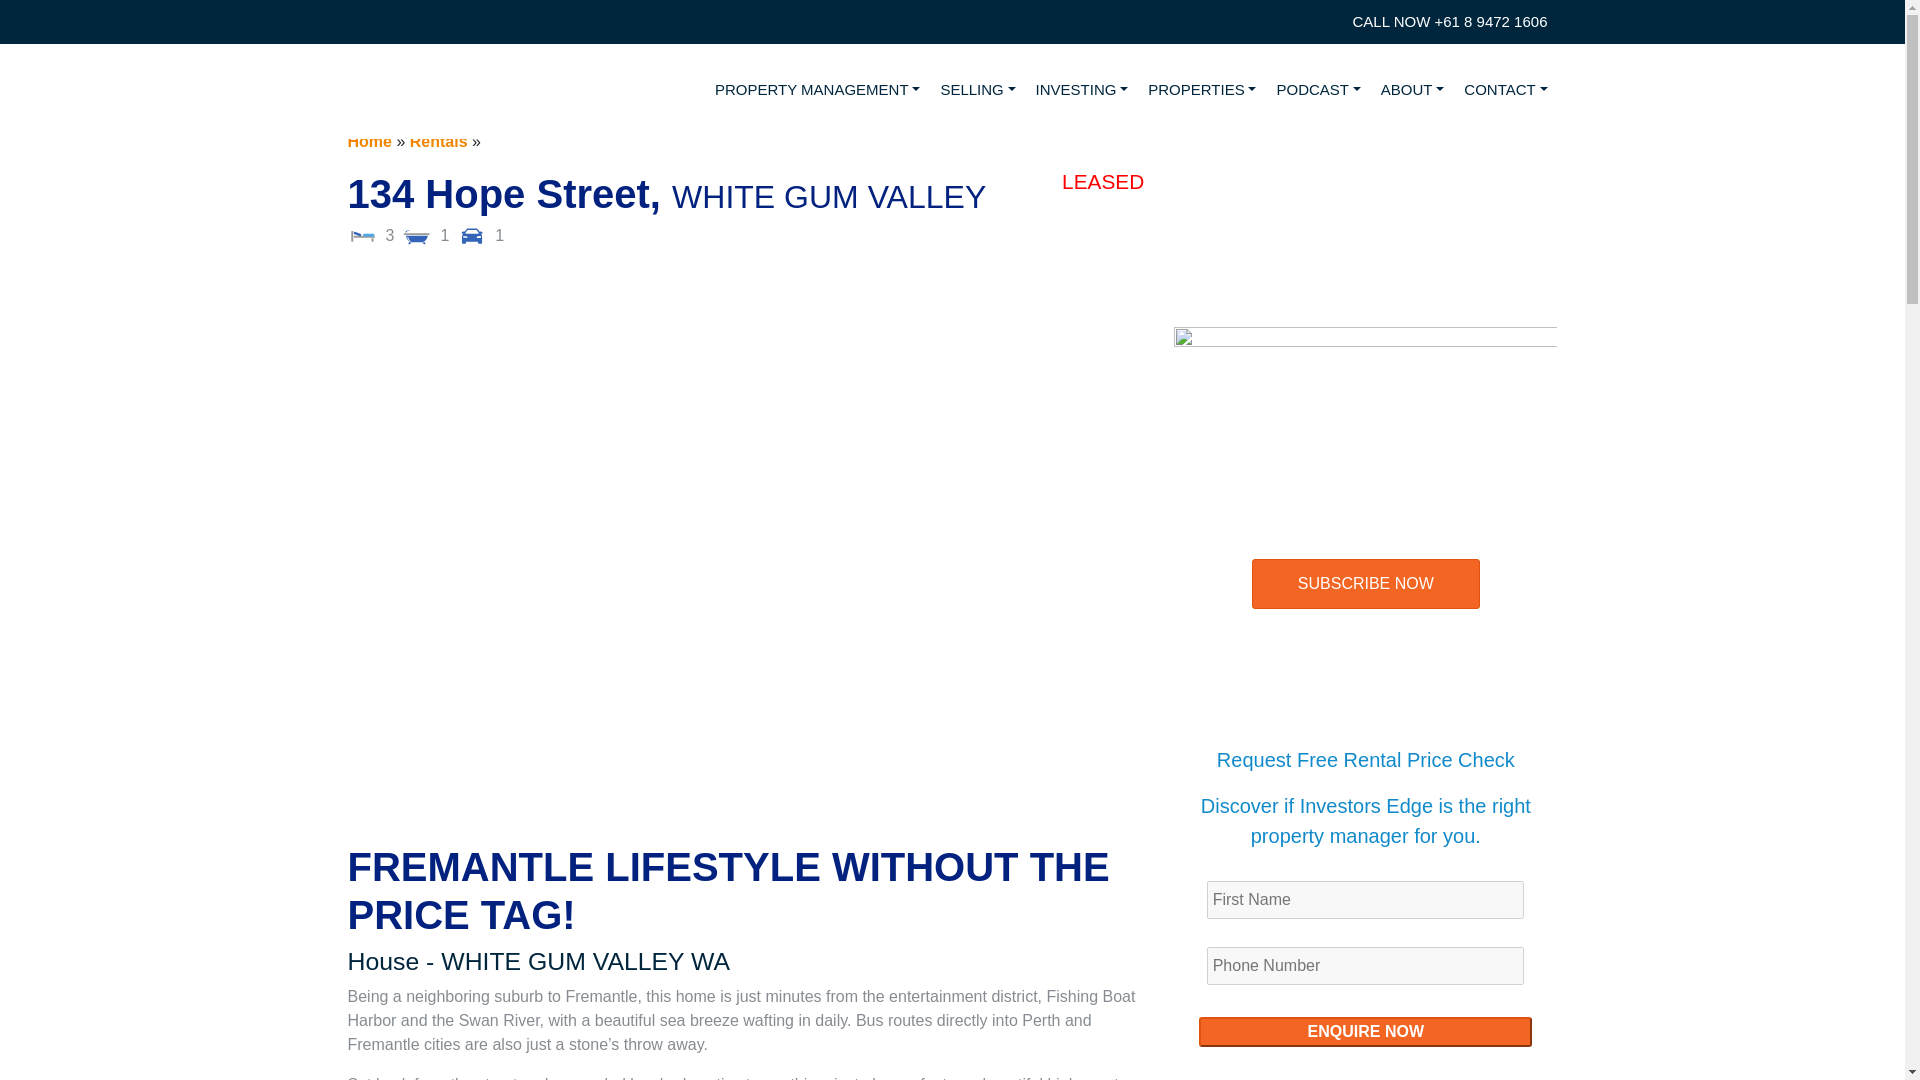  I want to click on Property Management, so click(816, 90).